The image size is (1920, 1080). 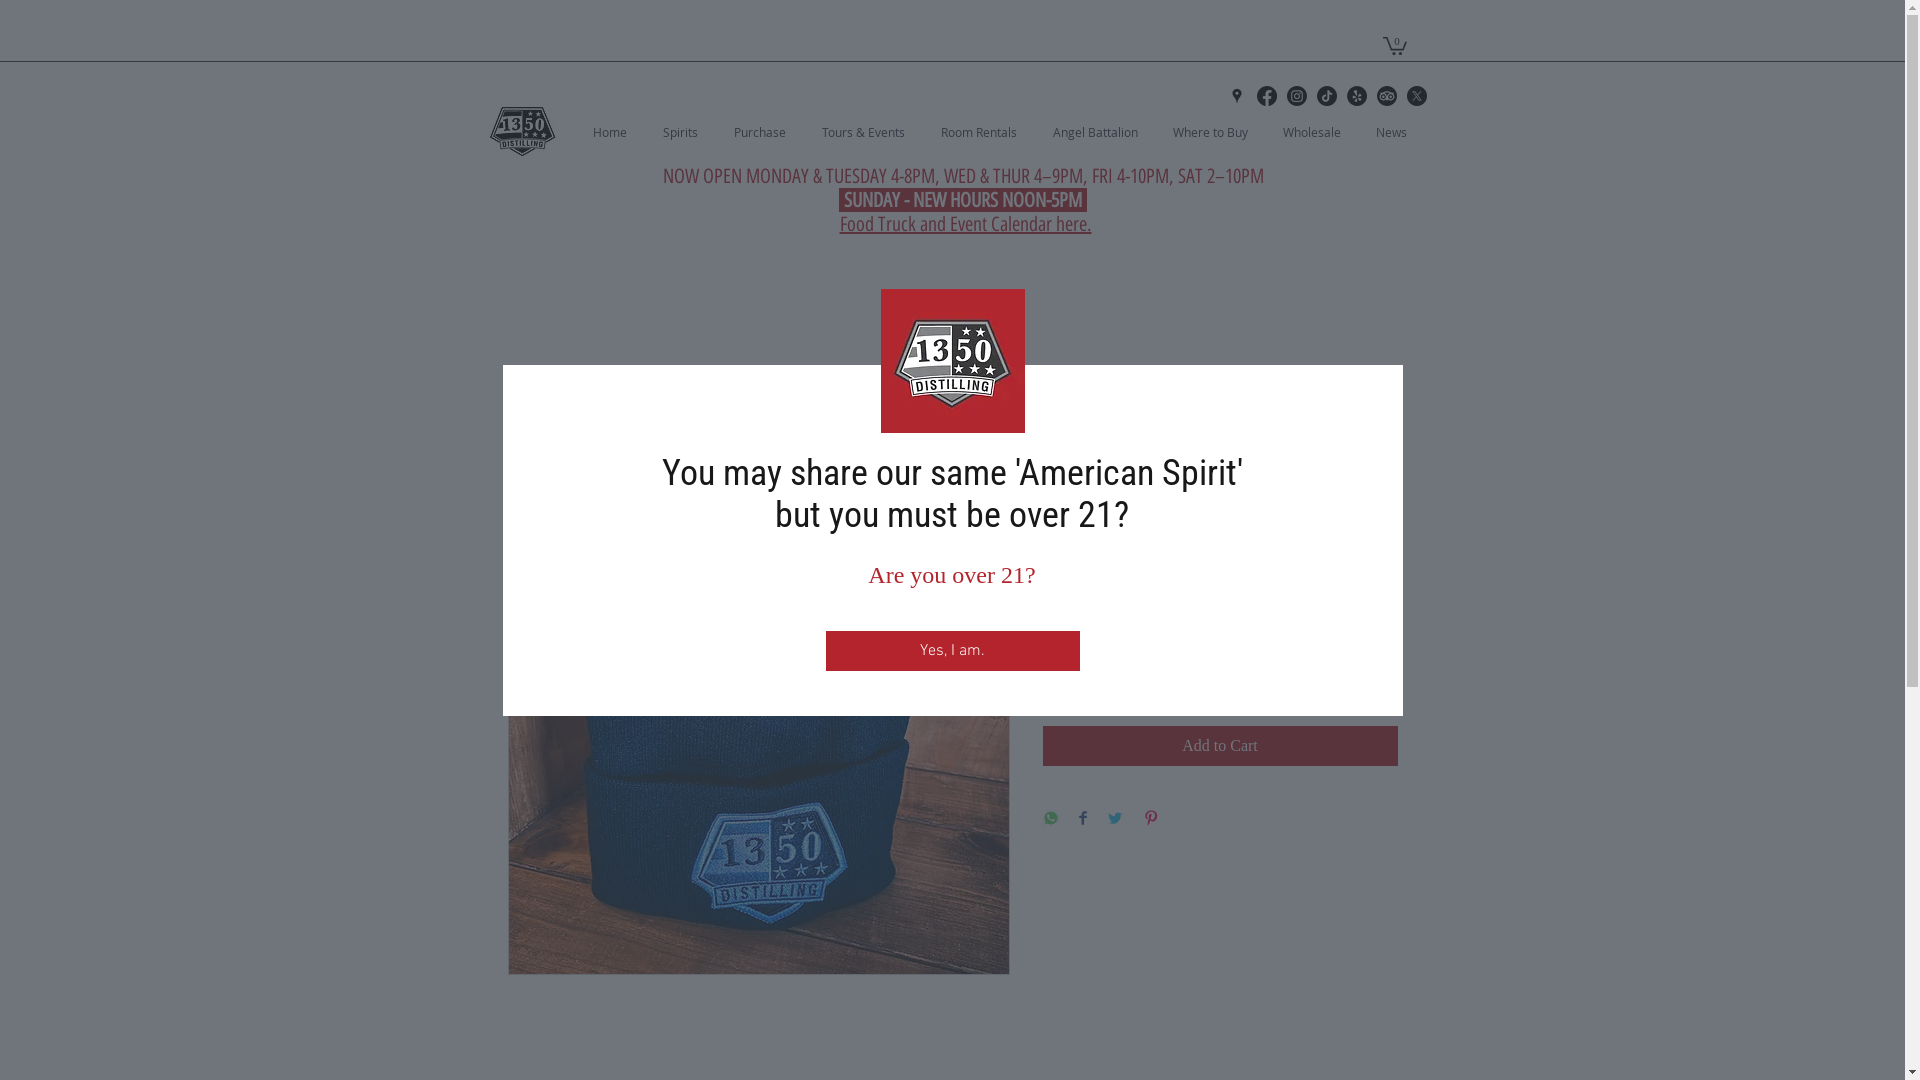 I want to click on News, so click(x=1399, y=132).